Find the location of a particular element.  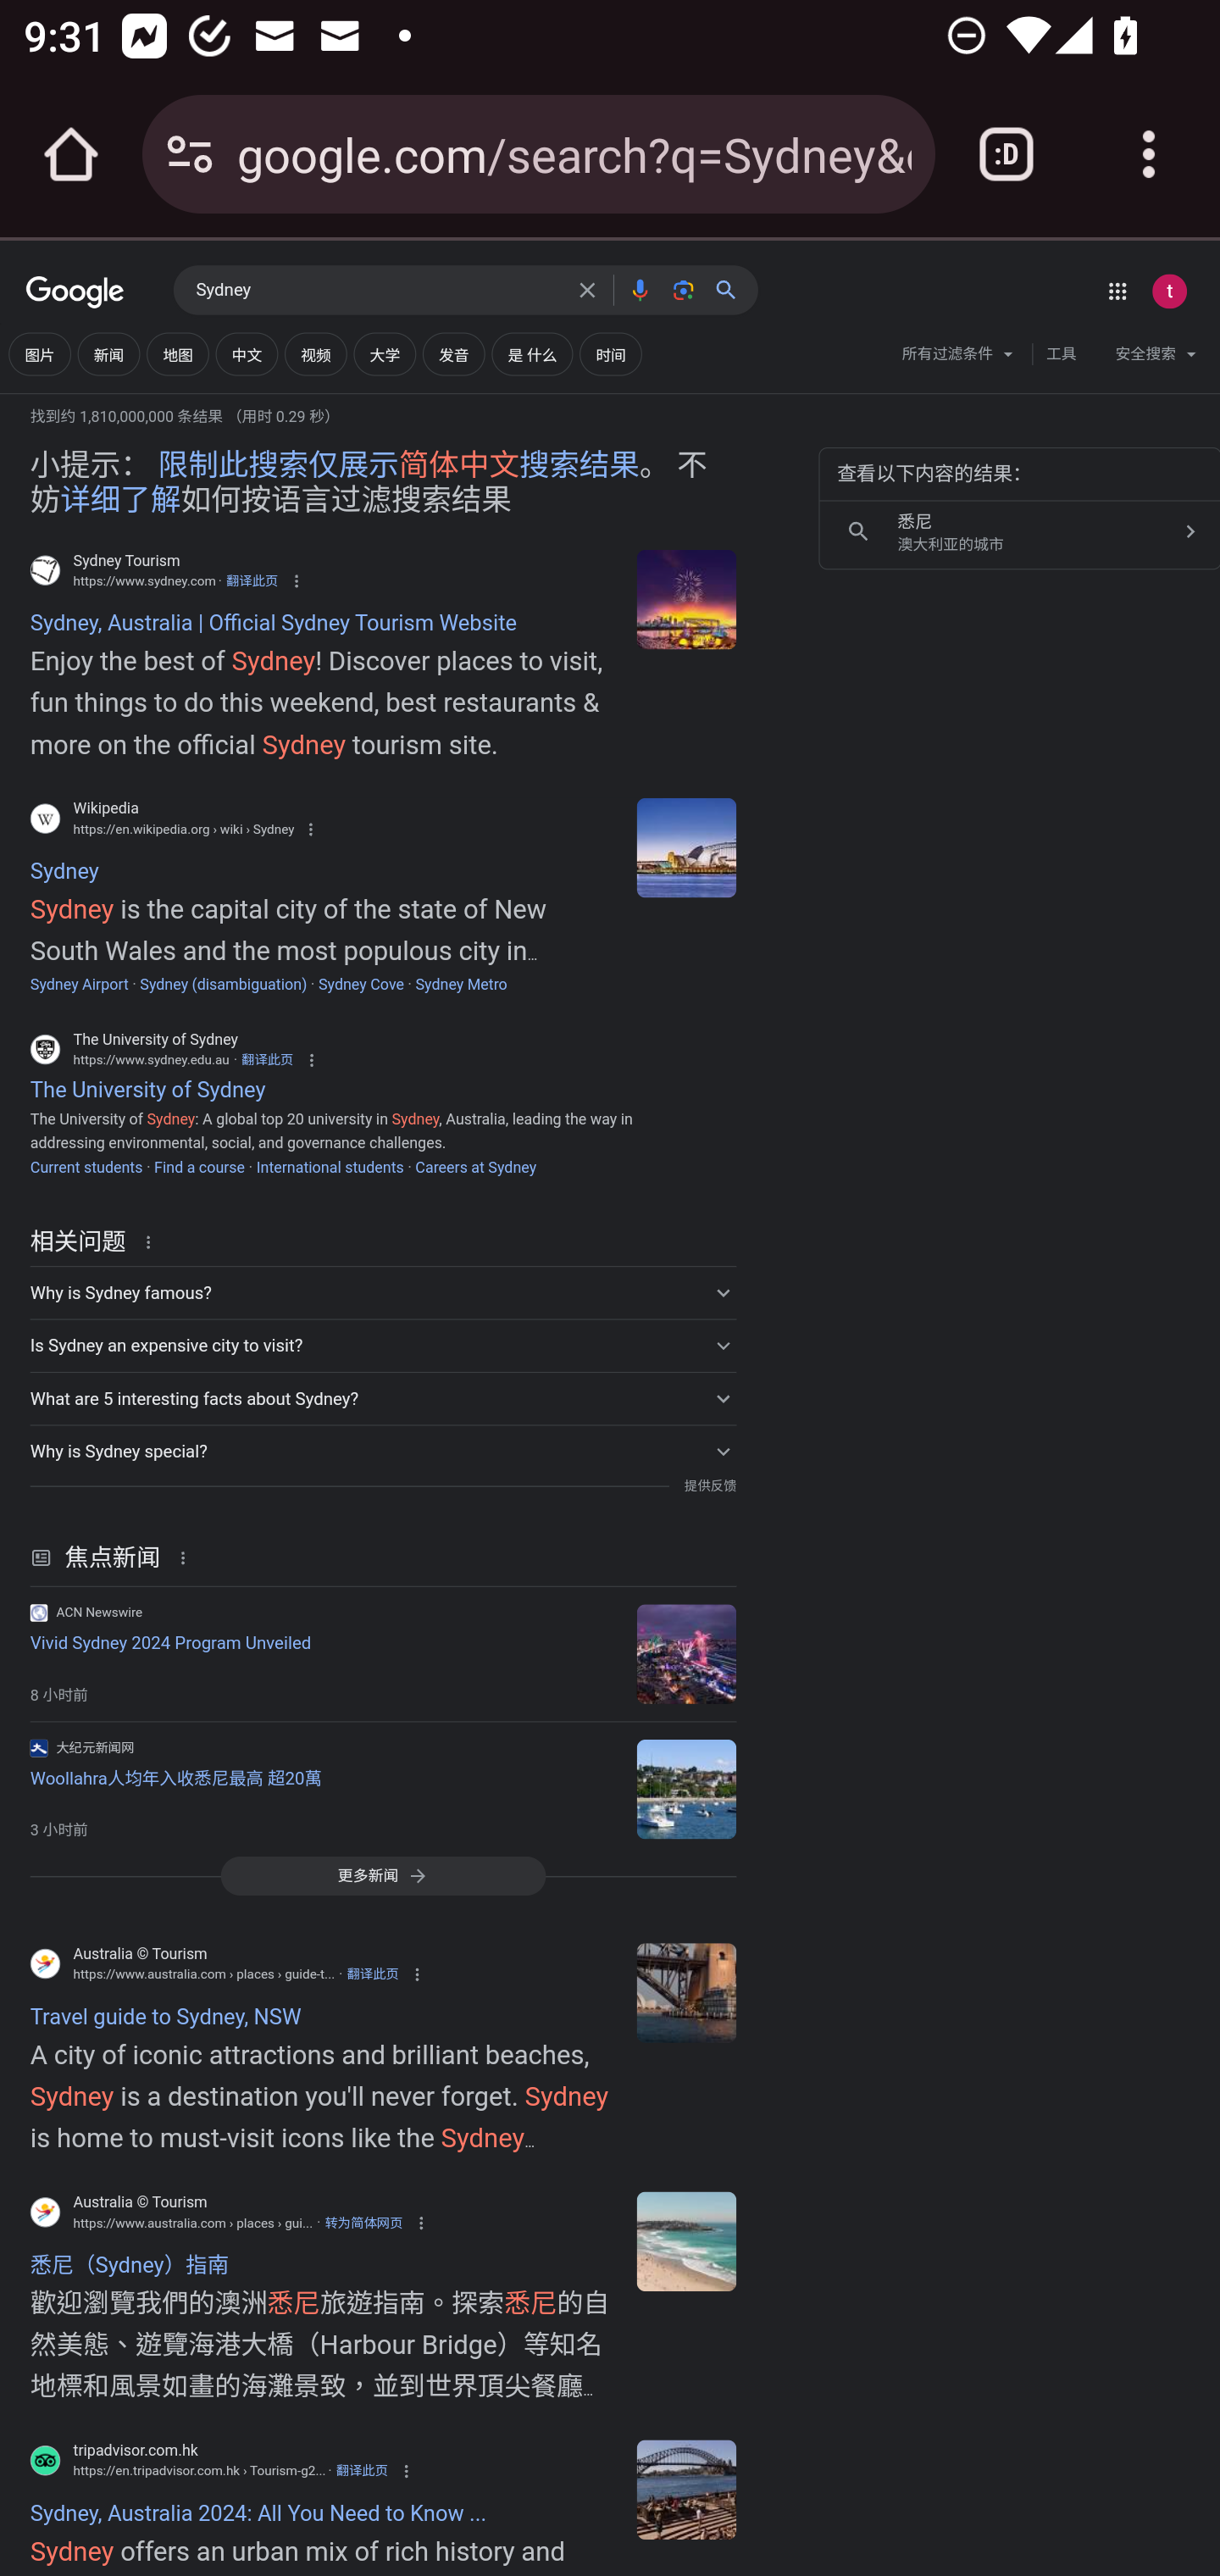

Find a course is located at coordinates (199, 1166).